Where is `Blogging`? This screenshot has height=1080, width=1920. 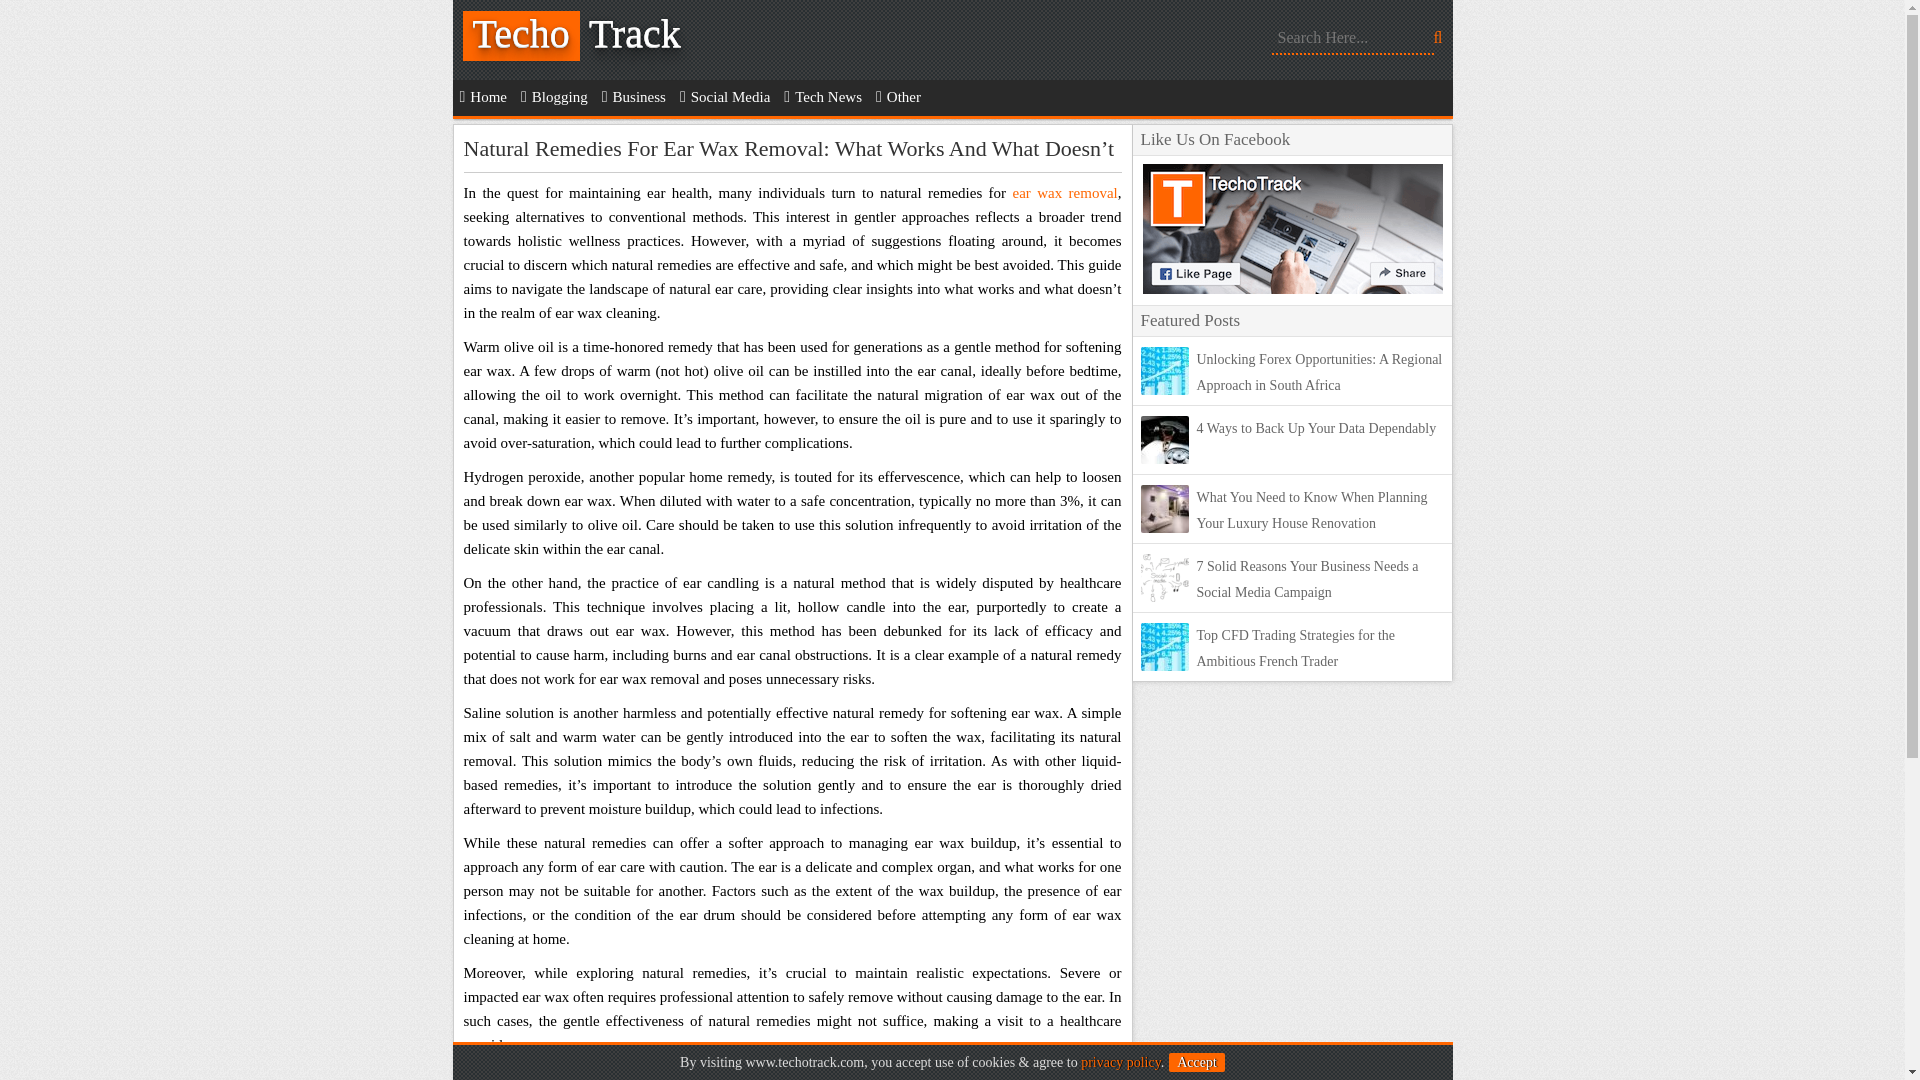 Blogging is located at coordinates (554, 96).